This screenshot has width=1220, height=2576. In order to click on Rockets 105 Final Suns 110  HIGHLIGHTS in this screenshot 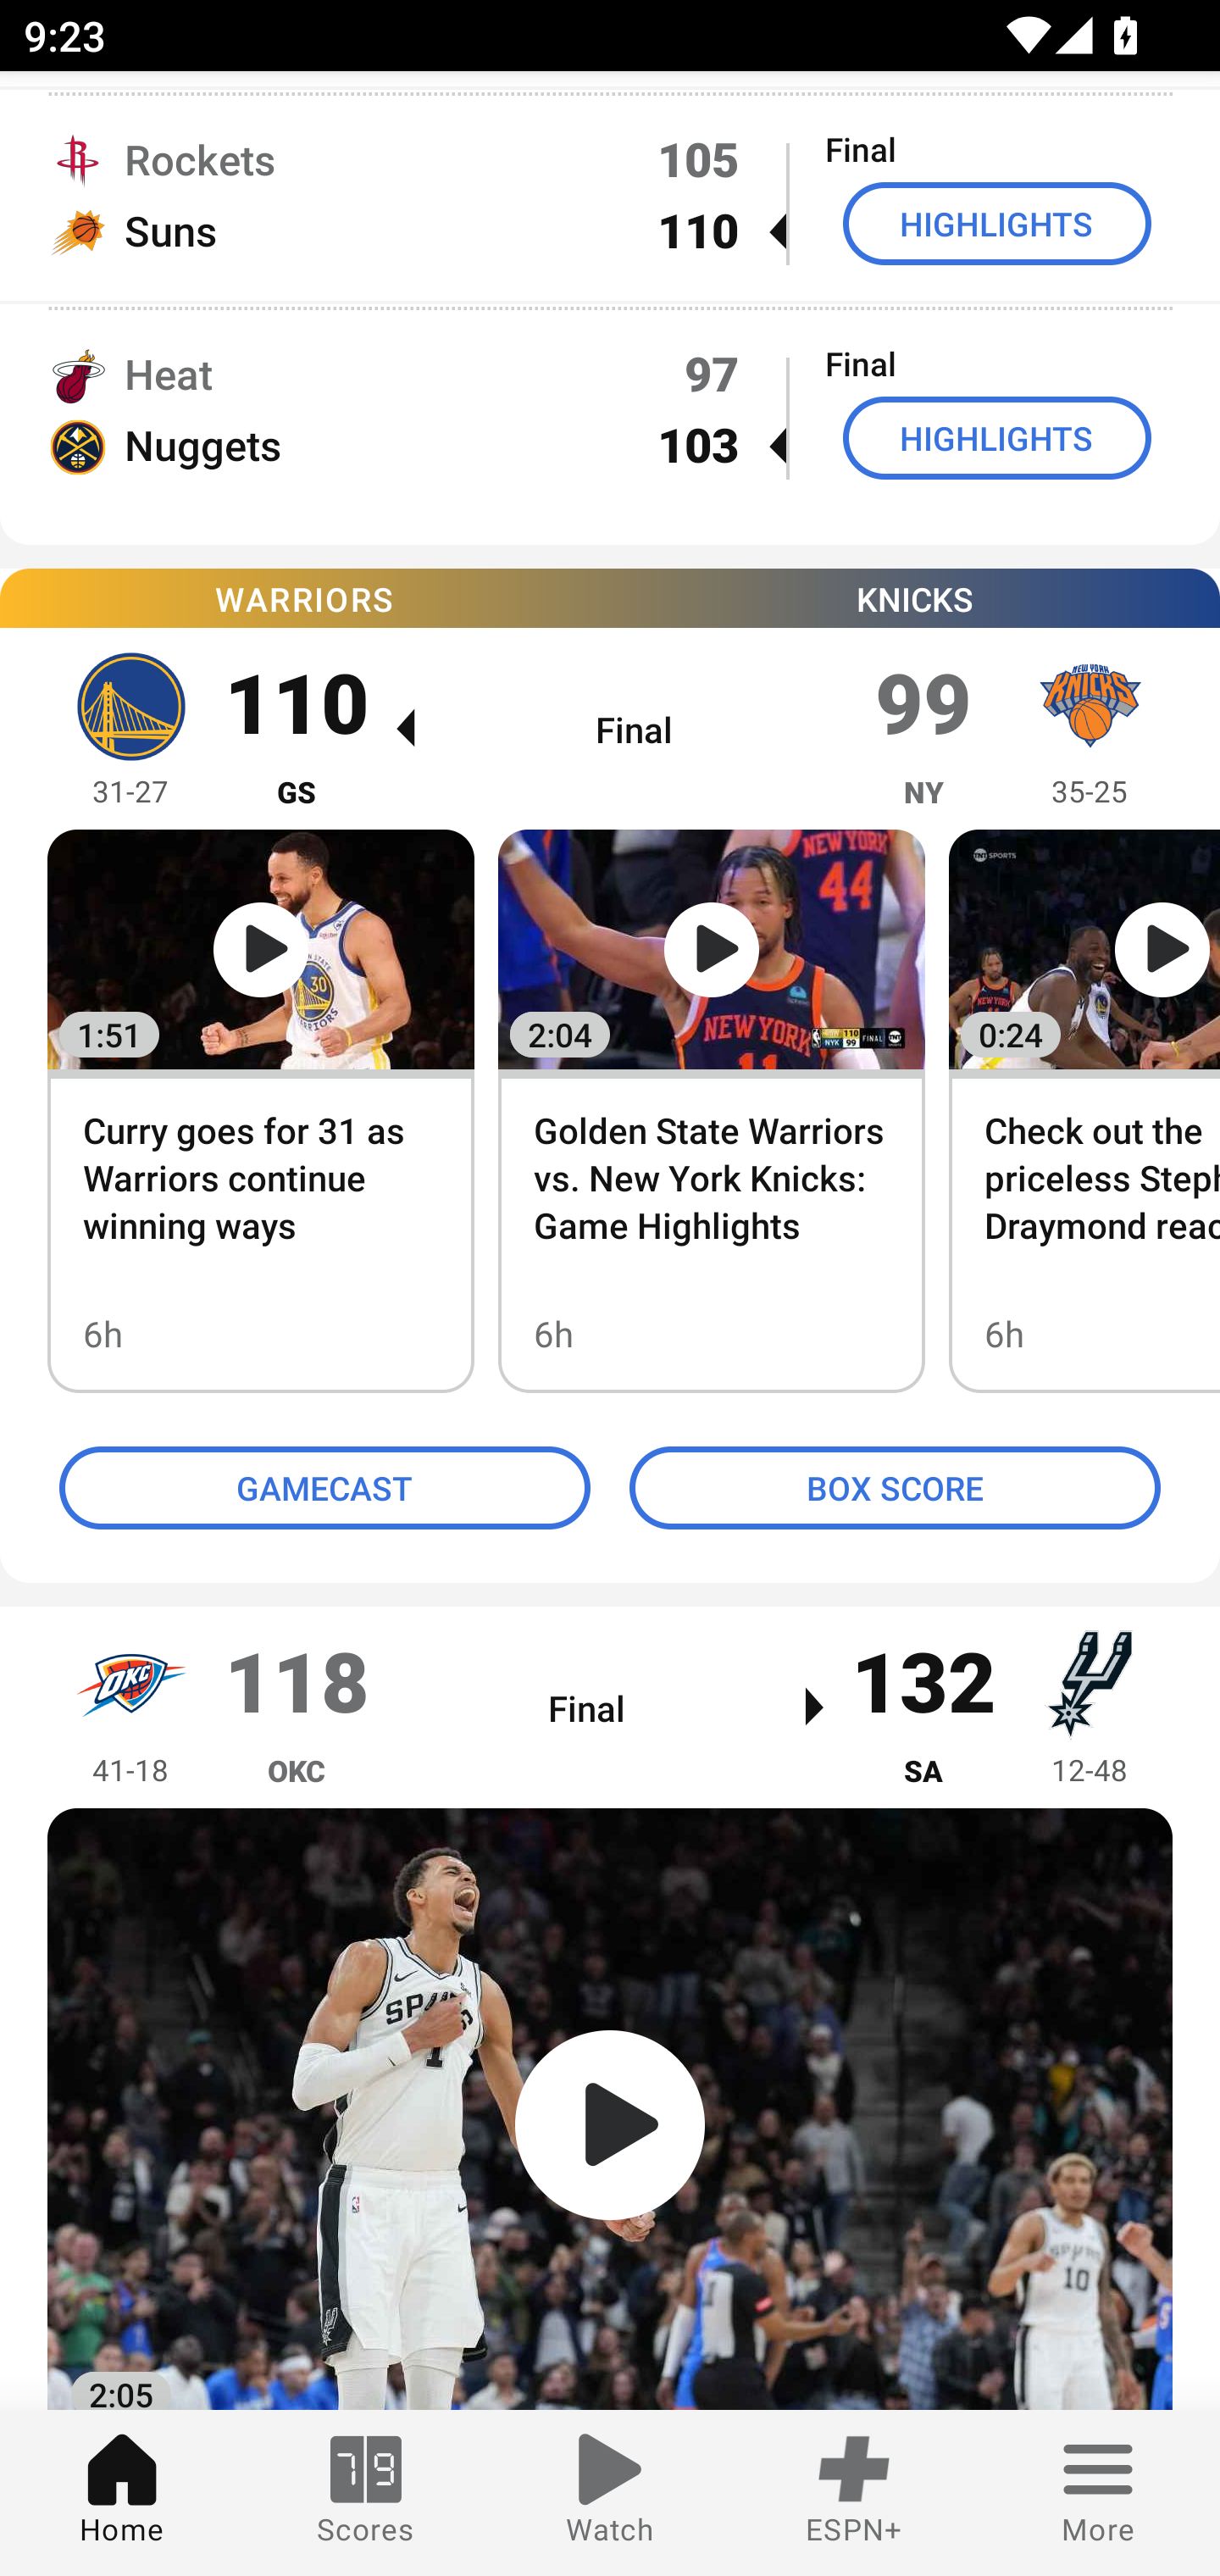, I will do `click(610, 195)`.